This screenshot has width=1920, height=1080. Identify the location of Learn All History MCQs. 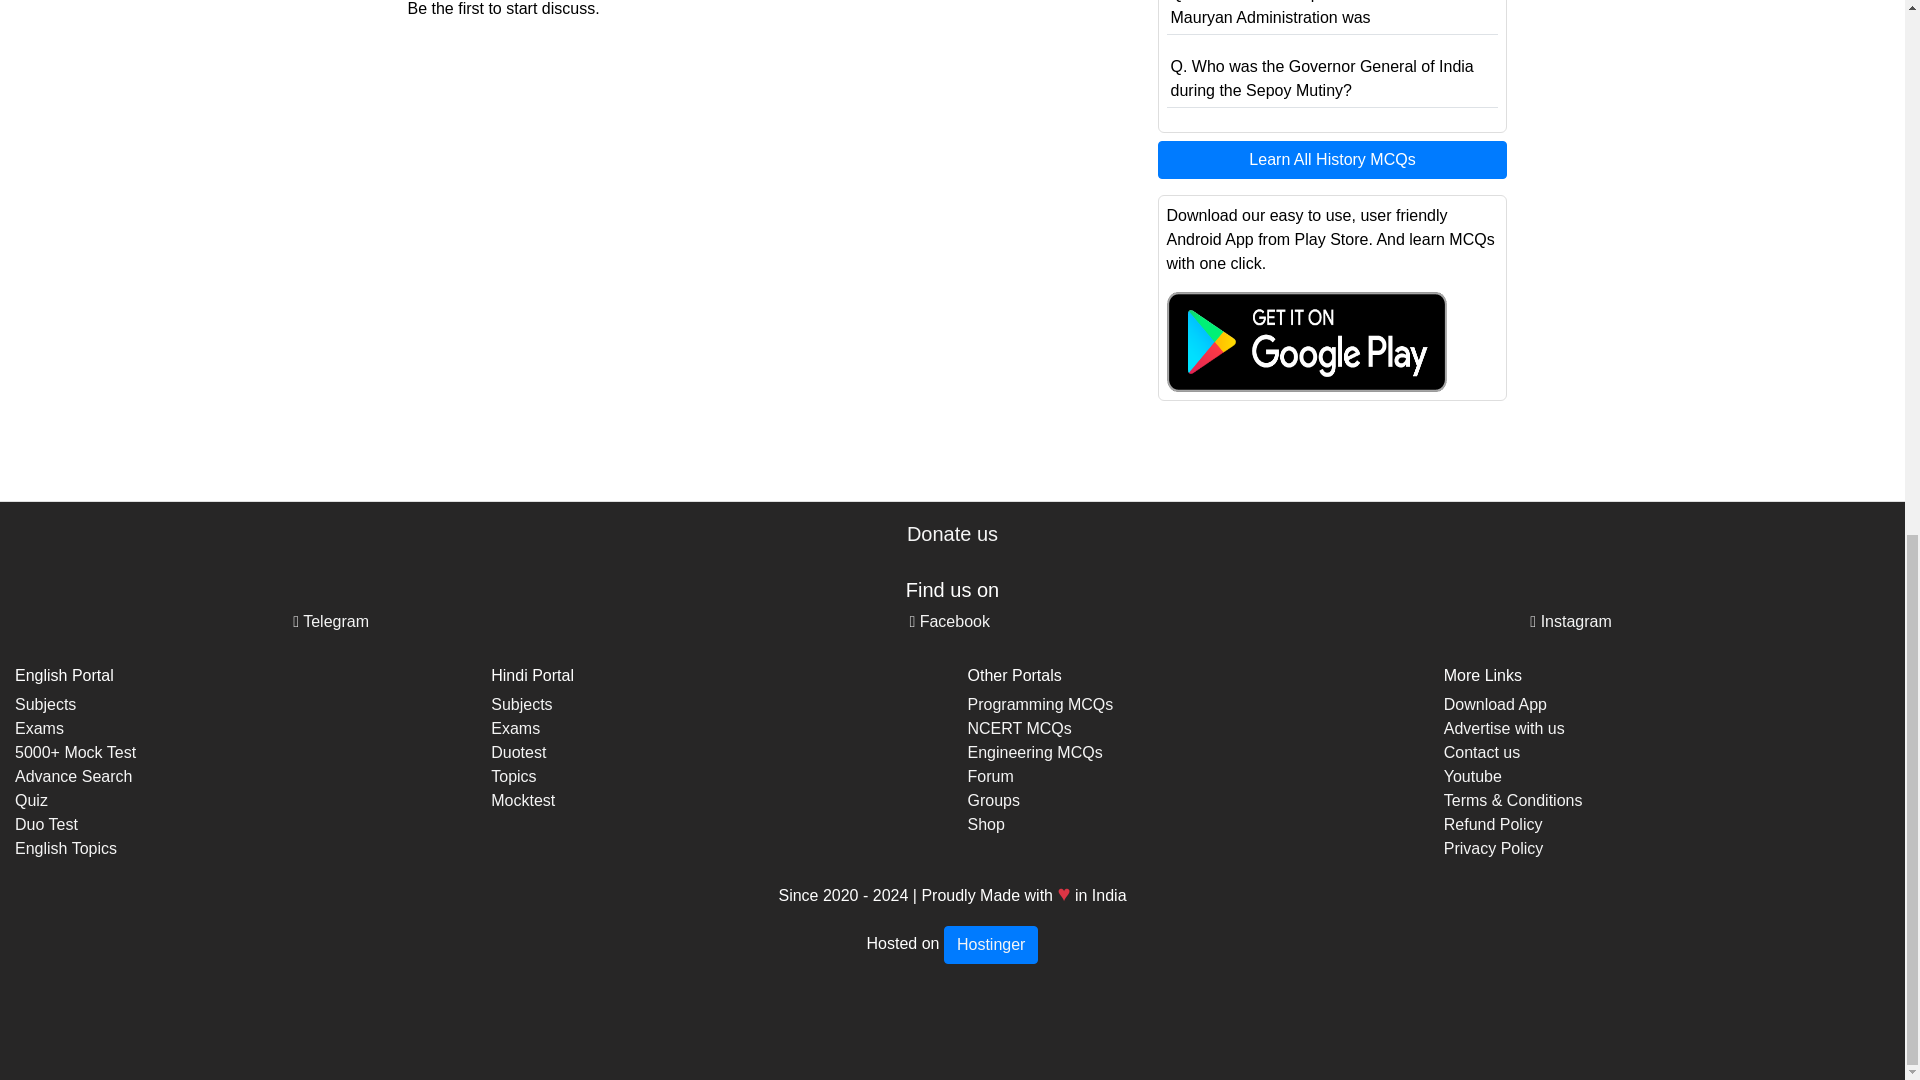
(1332, 160).